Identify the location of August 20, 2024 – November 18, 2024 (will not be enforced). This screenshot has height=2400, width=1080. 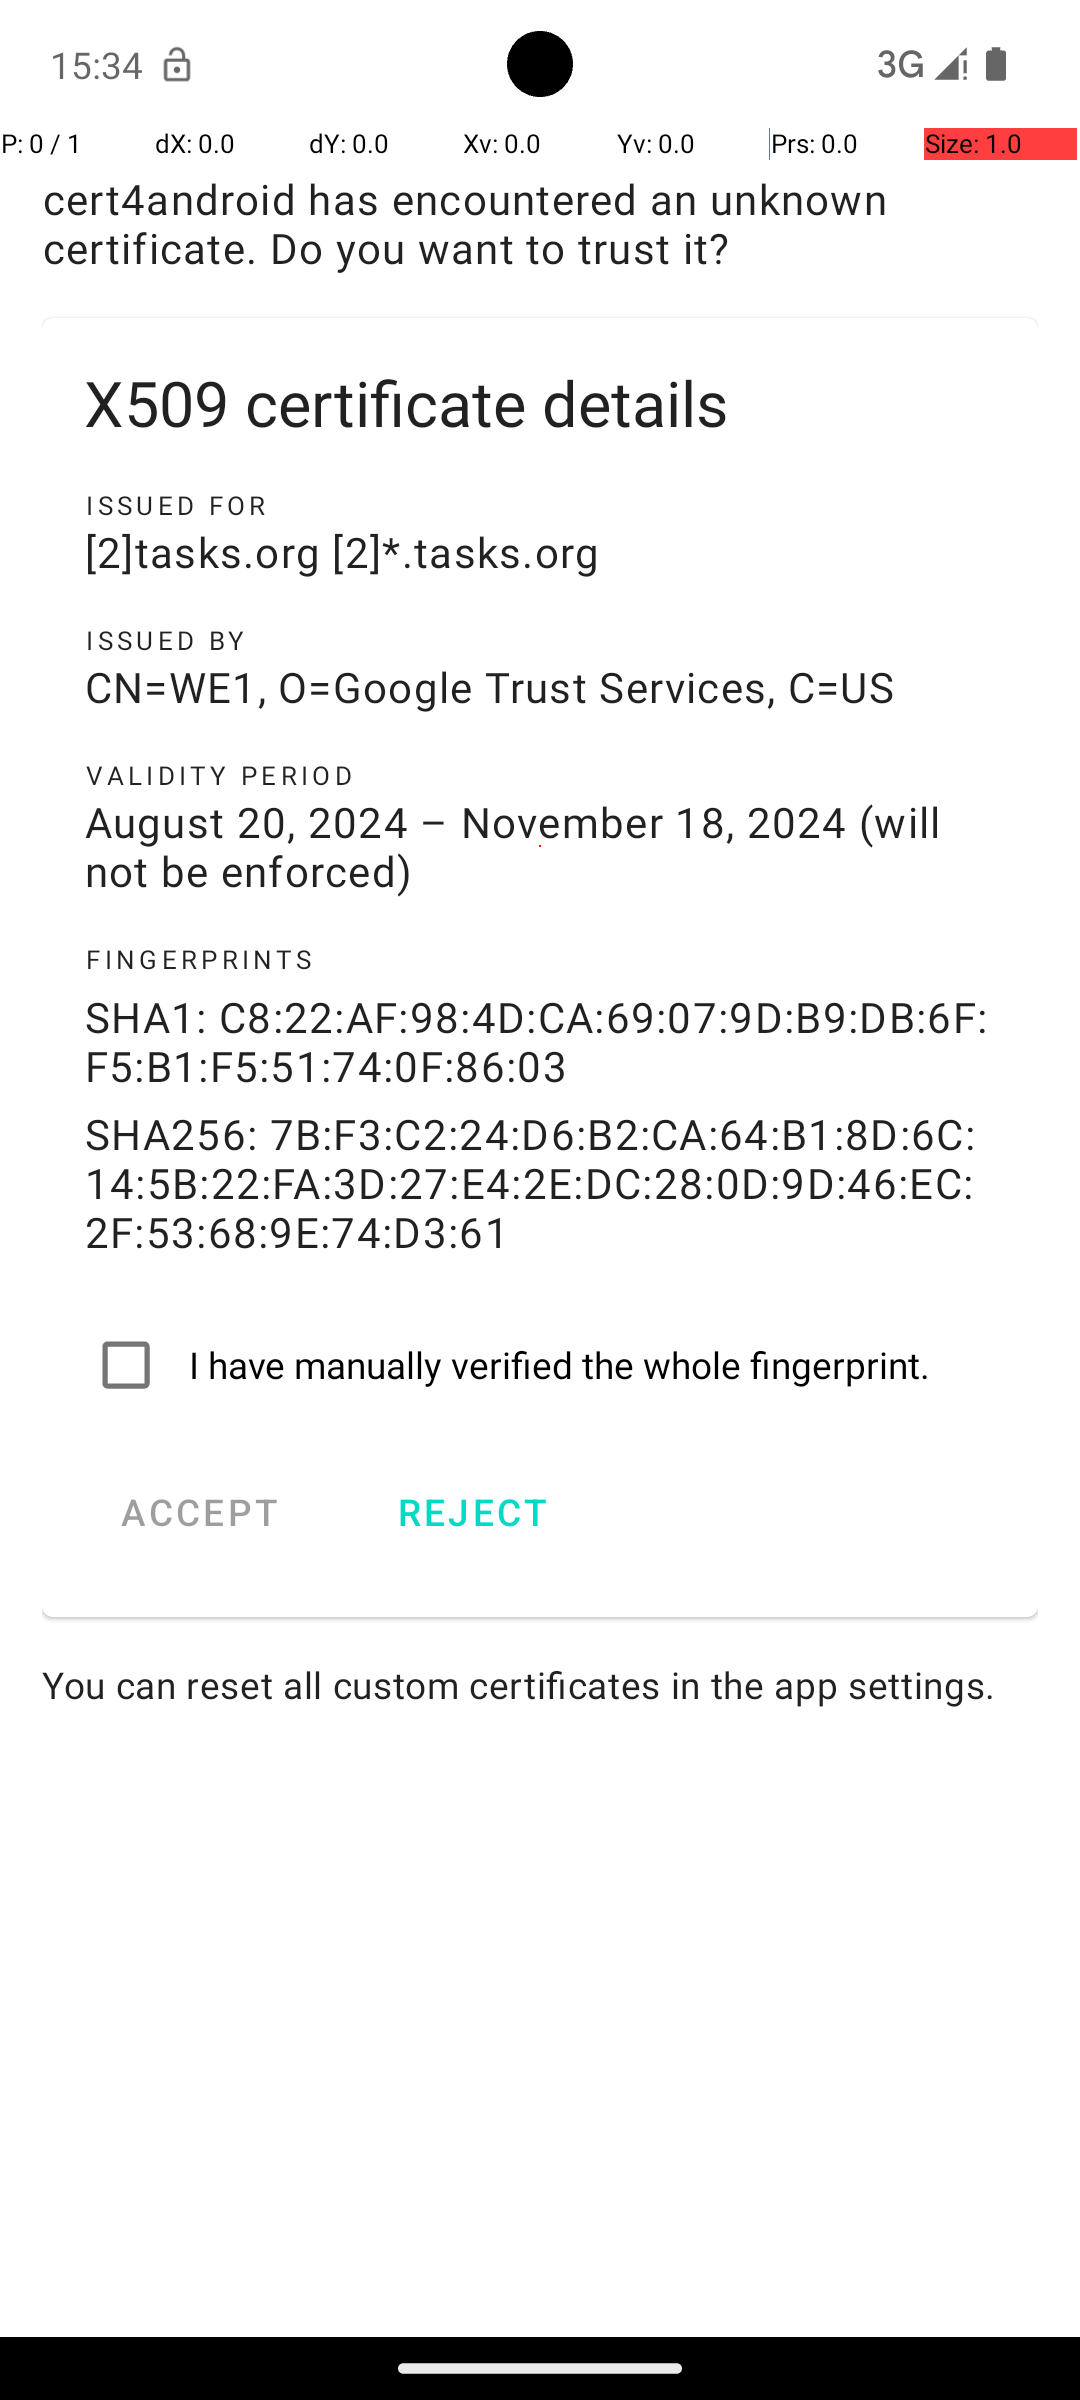
(540, 846).